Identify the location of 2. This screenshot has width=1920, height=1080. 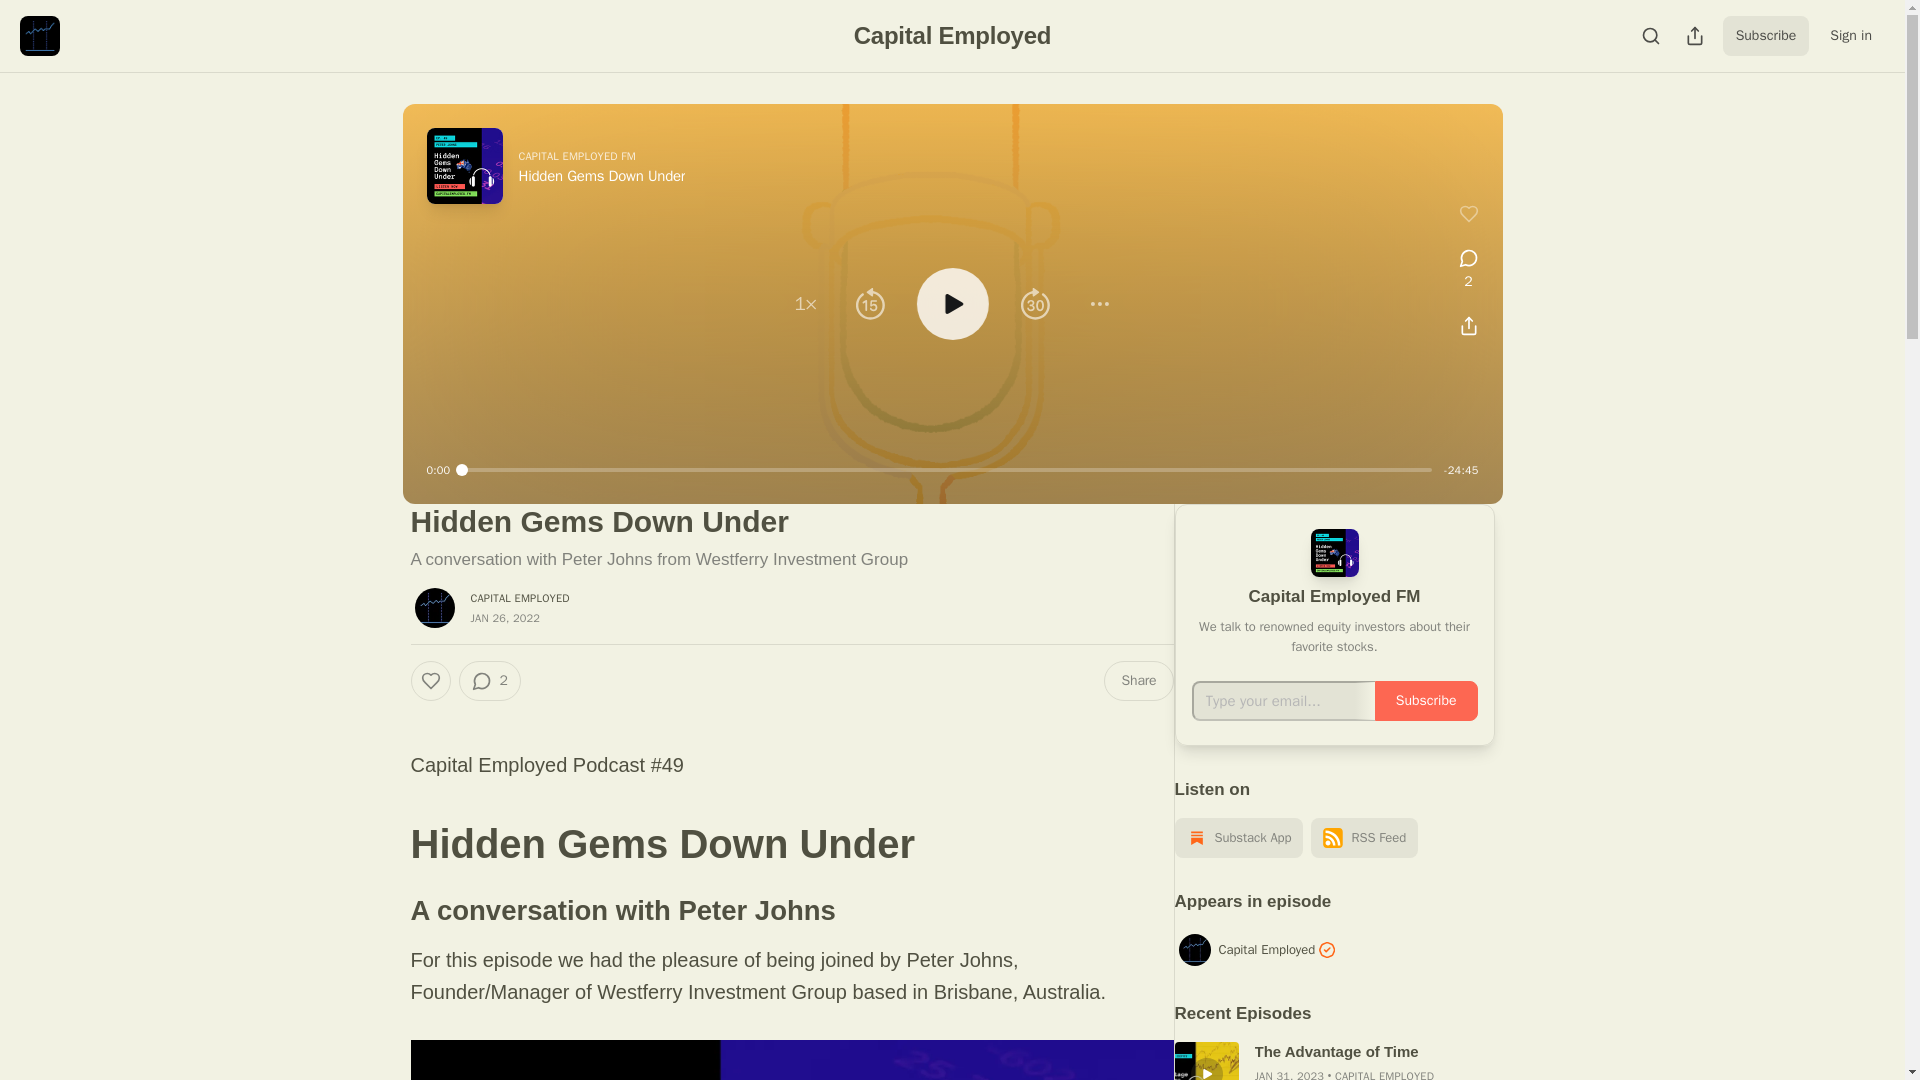
(489, 680).